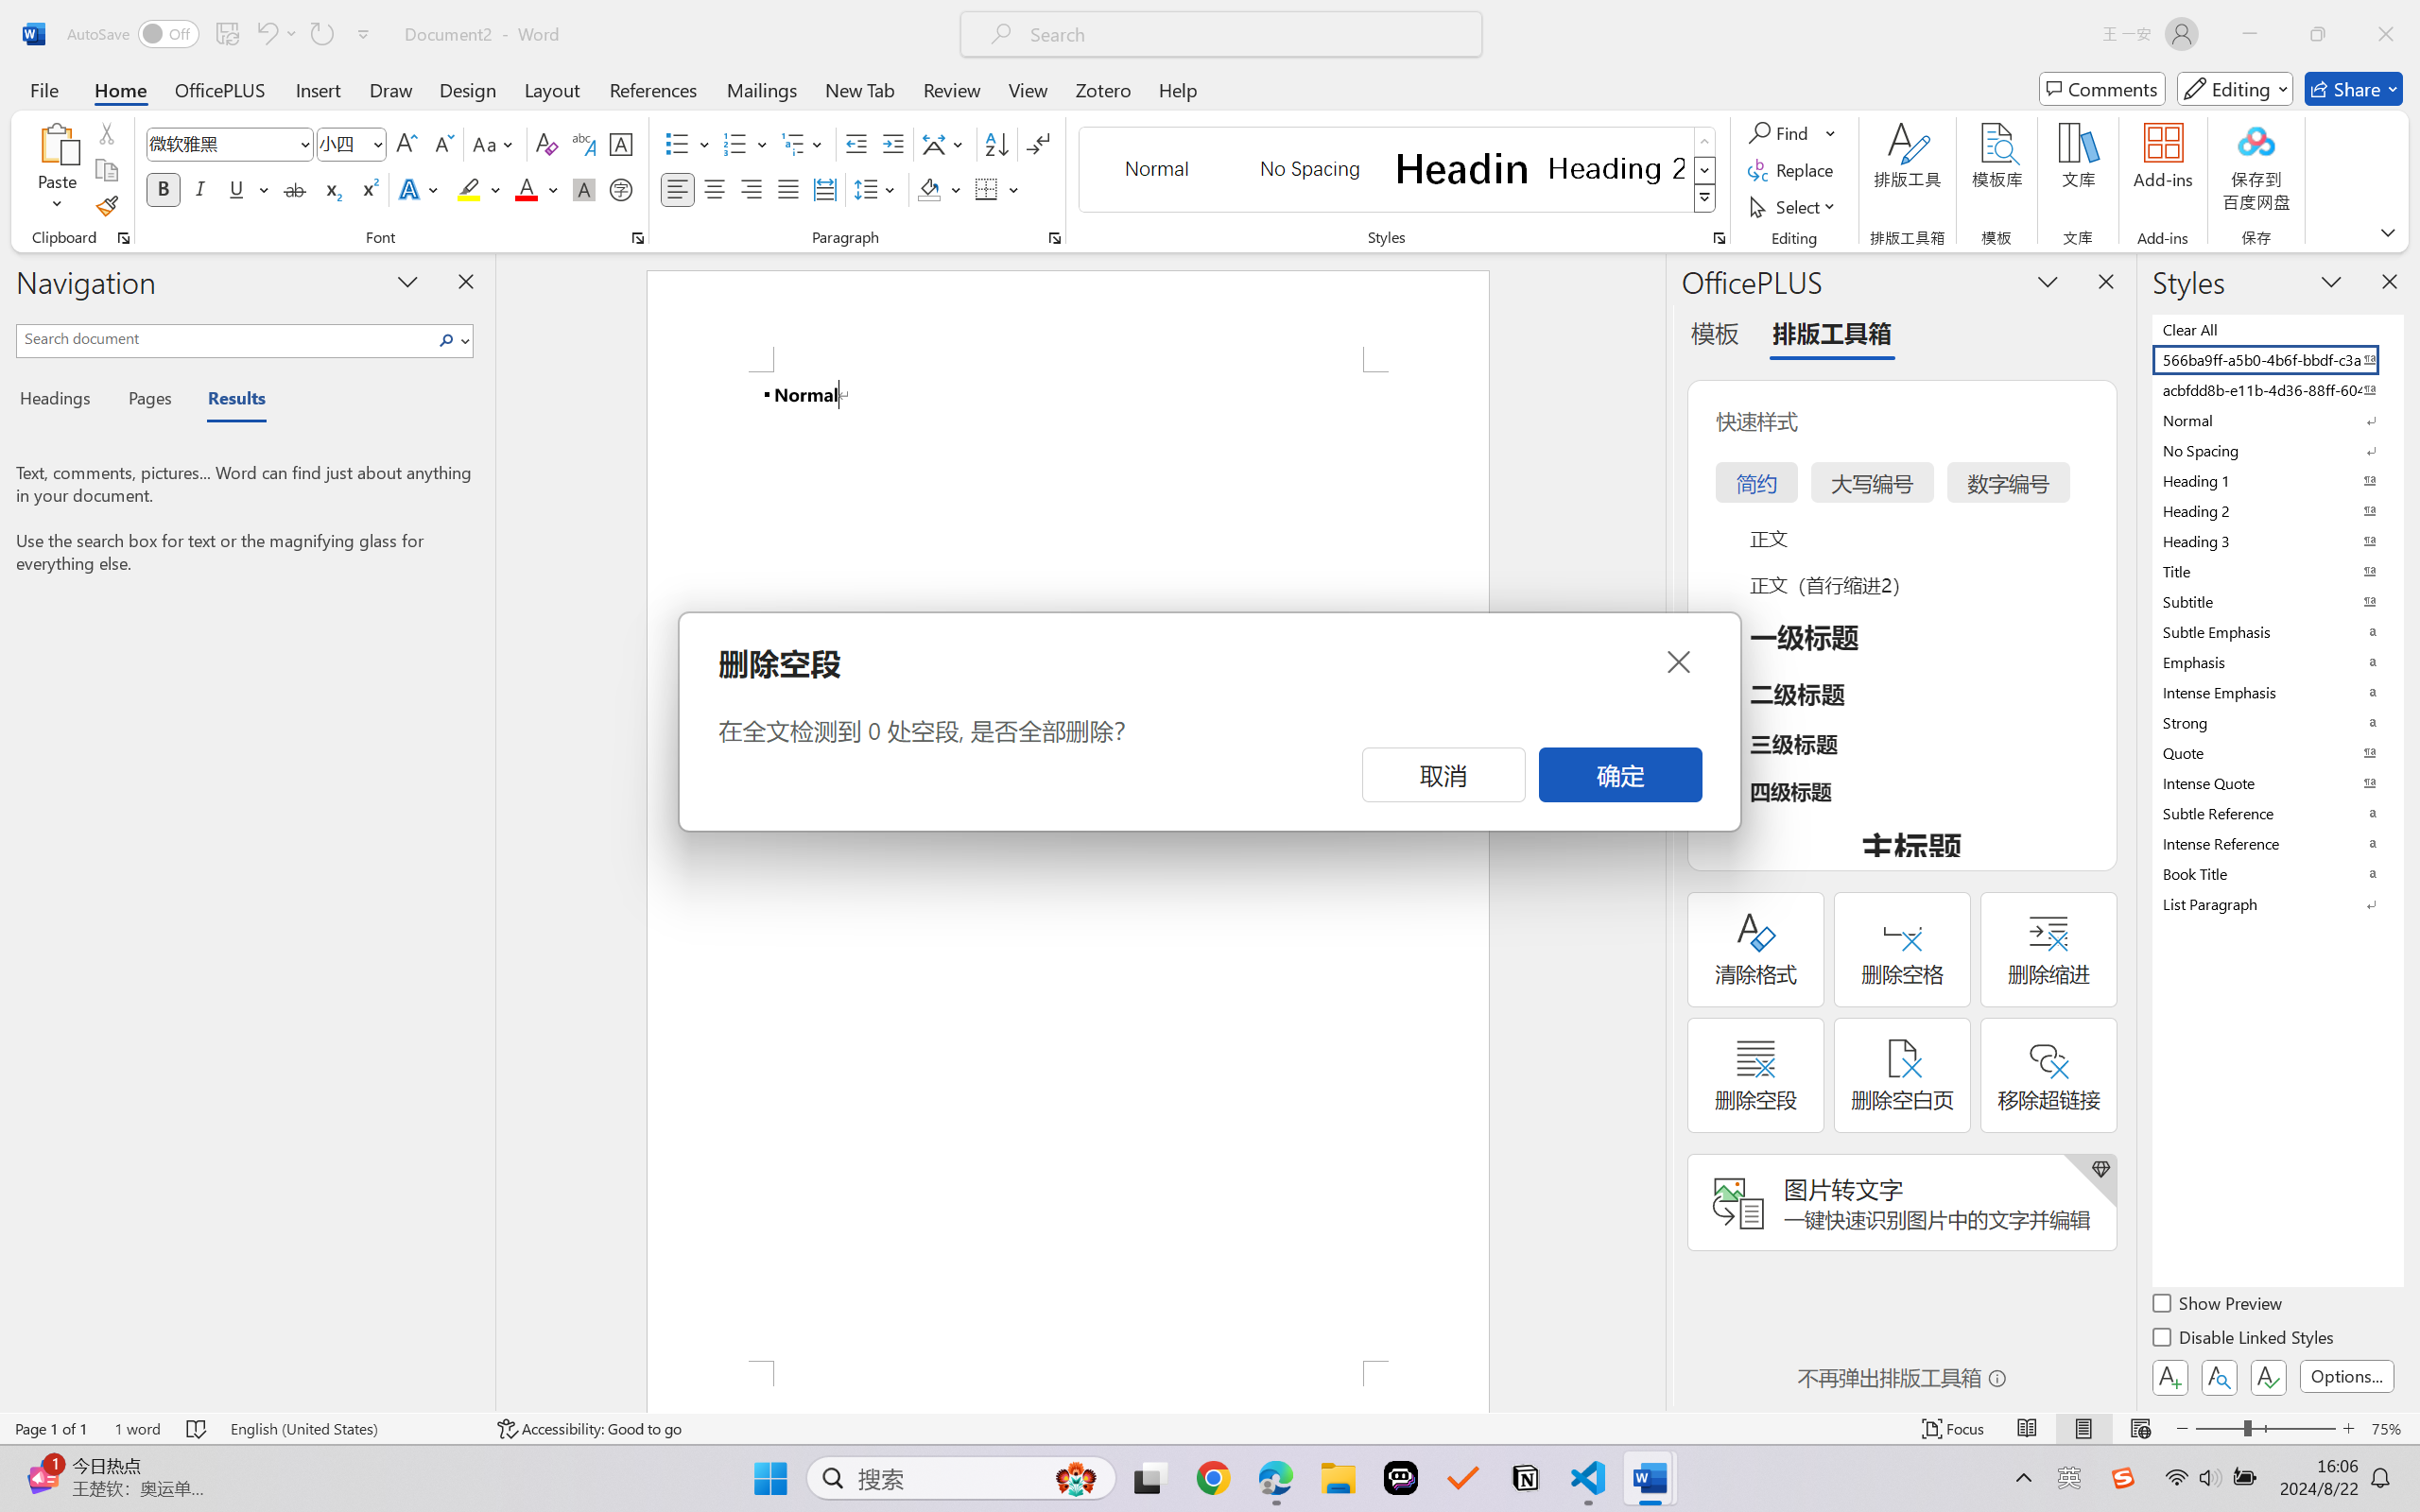 Image resolution: width=2420 pixels, height=1512 pixels. What do you see at coordinates (421, 189) in the screenshot?
I see `Text Effects and Typography` at bounding box center [421, 189].